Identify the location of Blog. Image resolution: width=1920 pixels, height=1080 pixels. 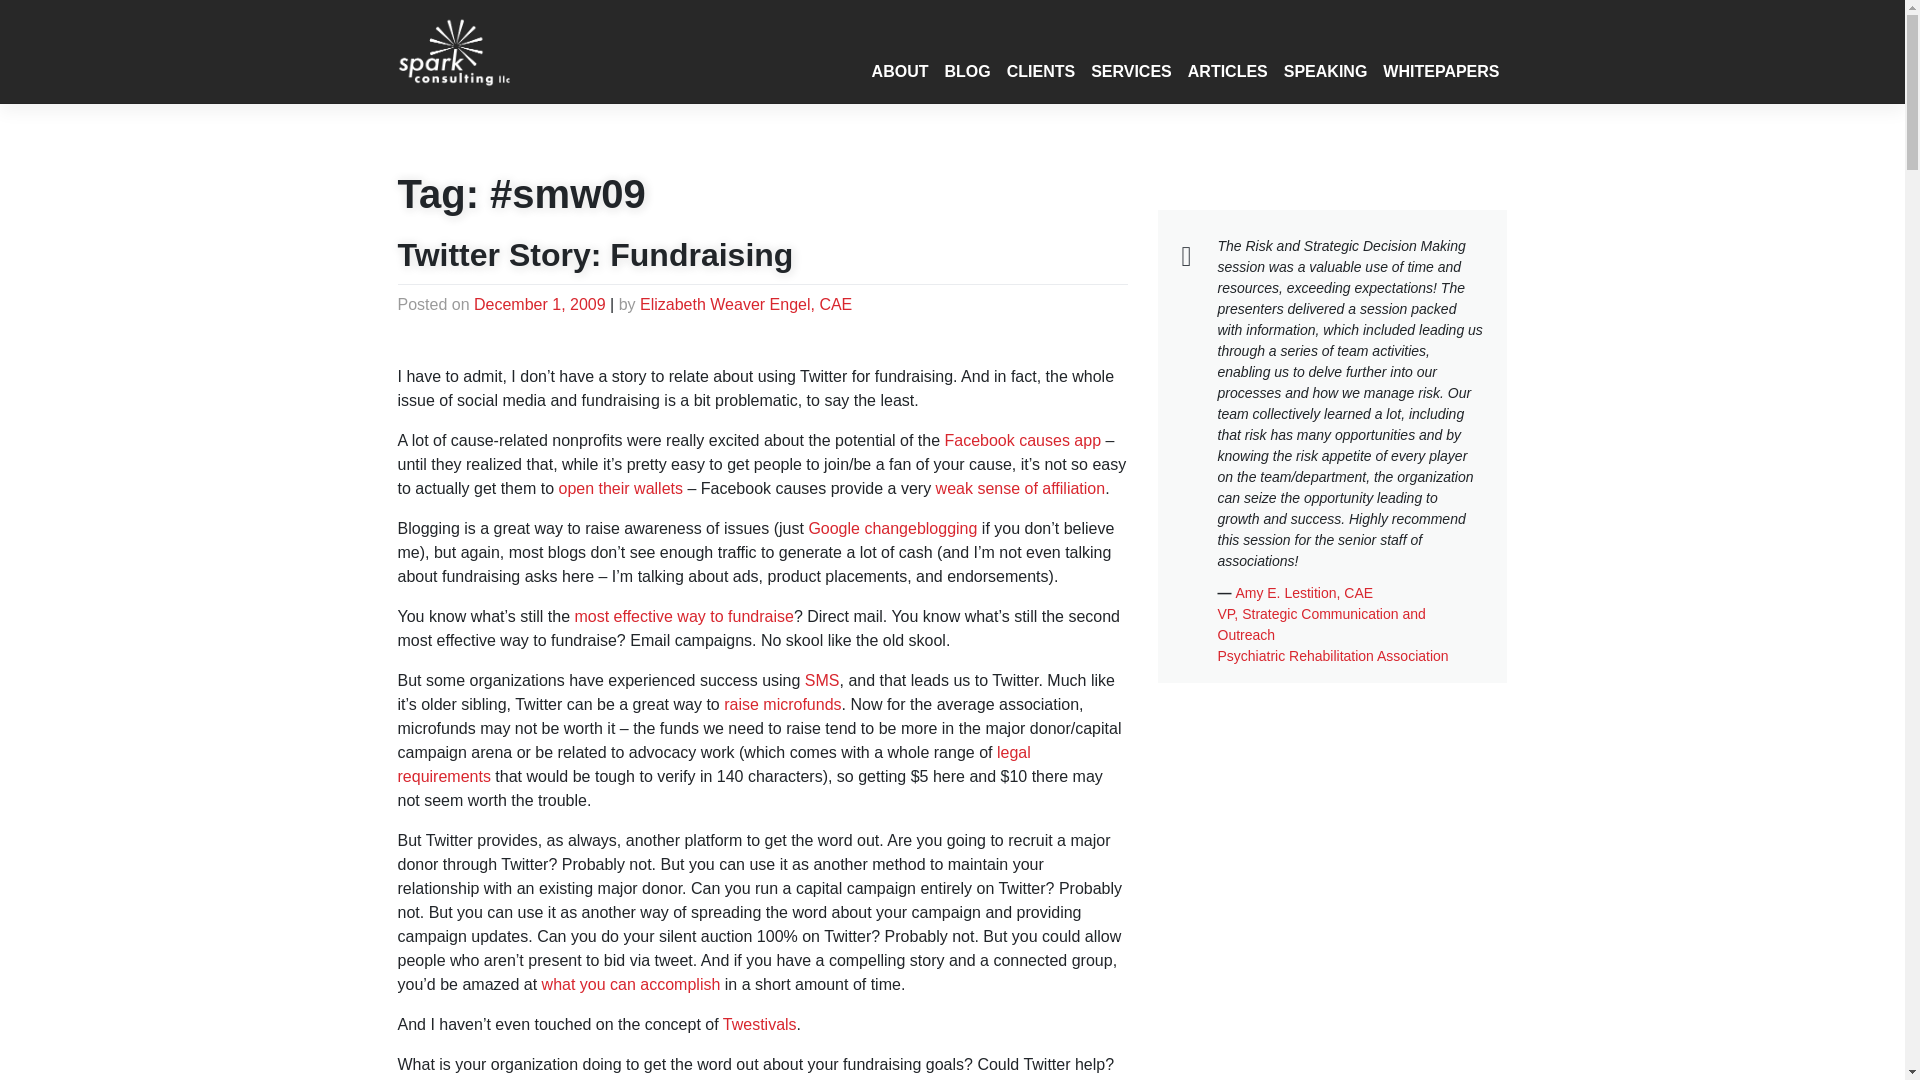
(967, 71).